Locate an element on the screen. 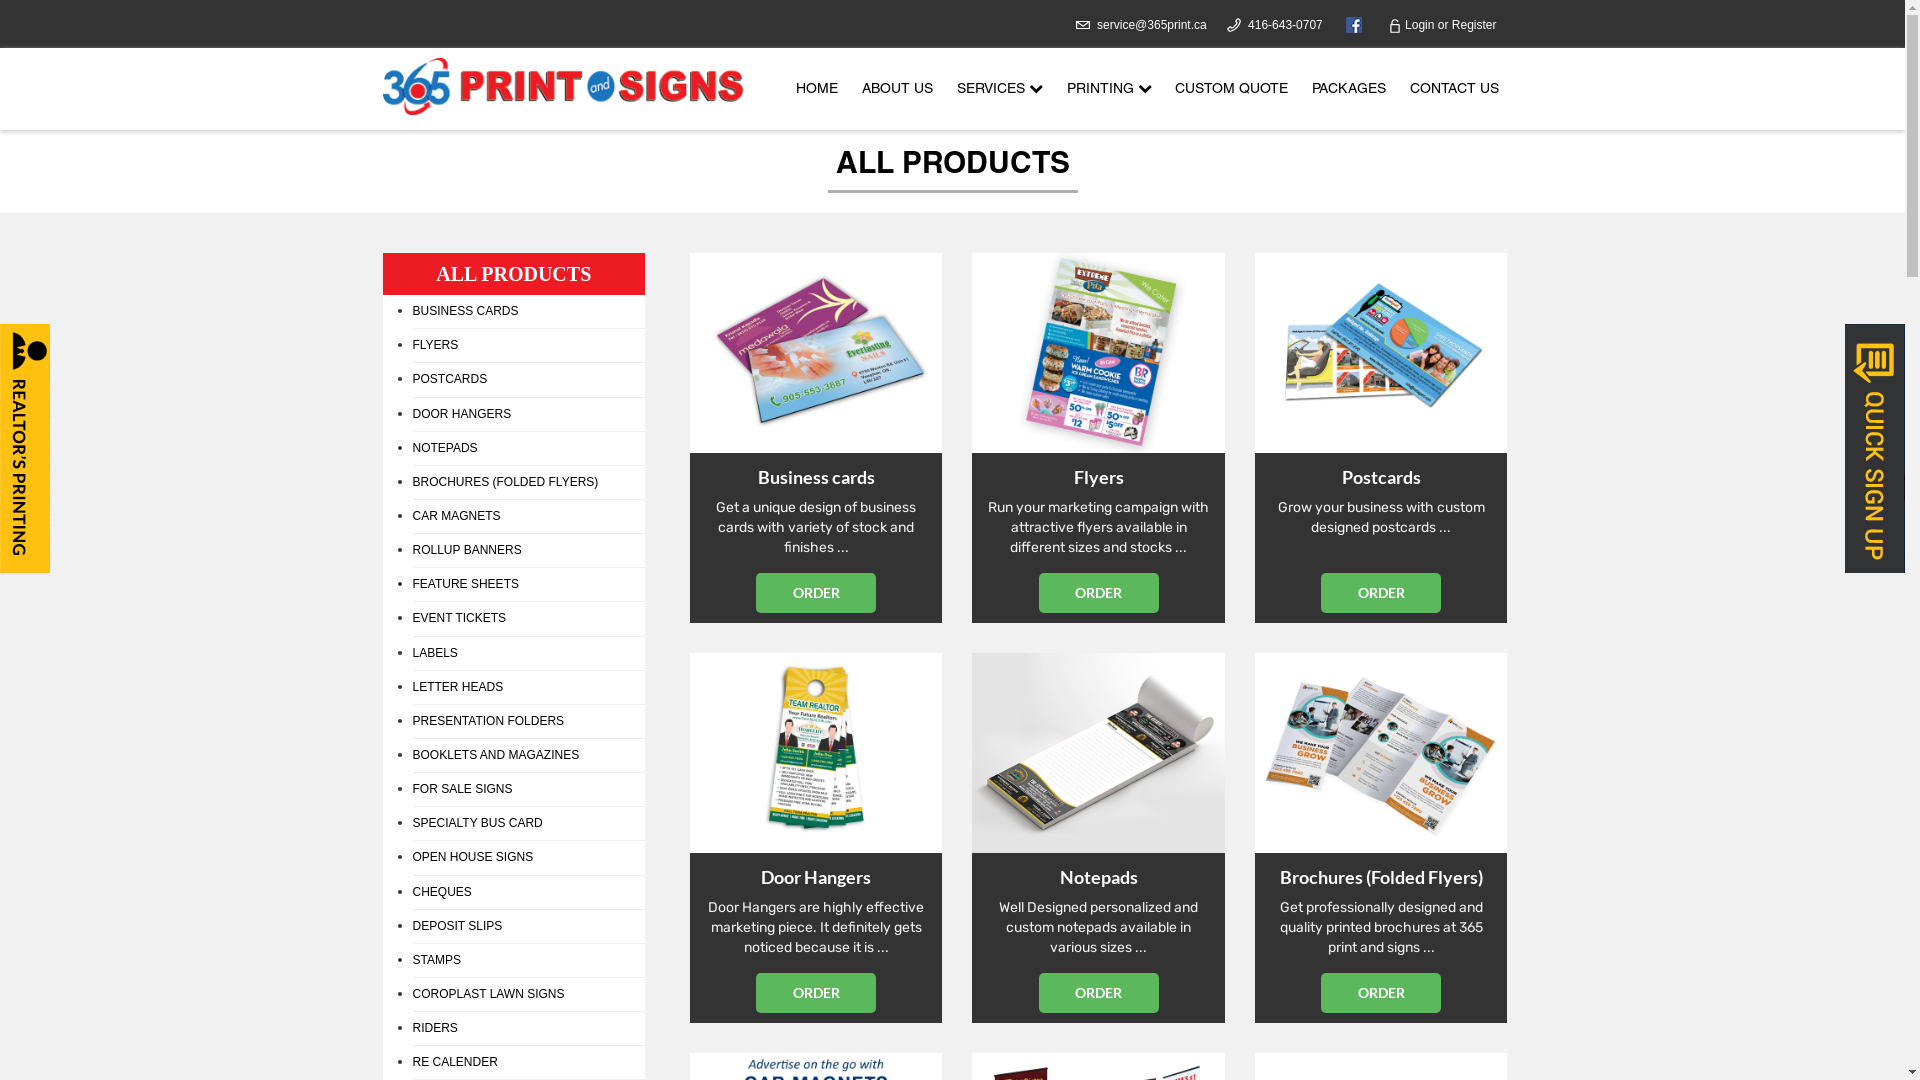  416-643-0707 is located at coordinates (1286, 25).